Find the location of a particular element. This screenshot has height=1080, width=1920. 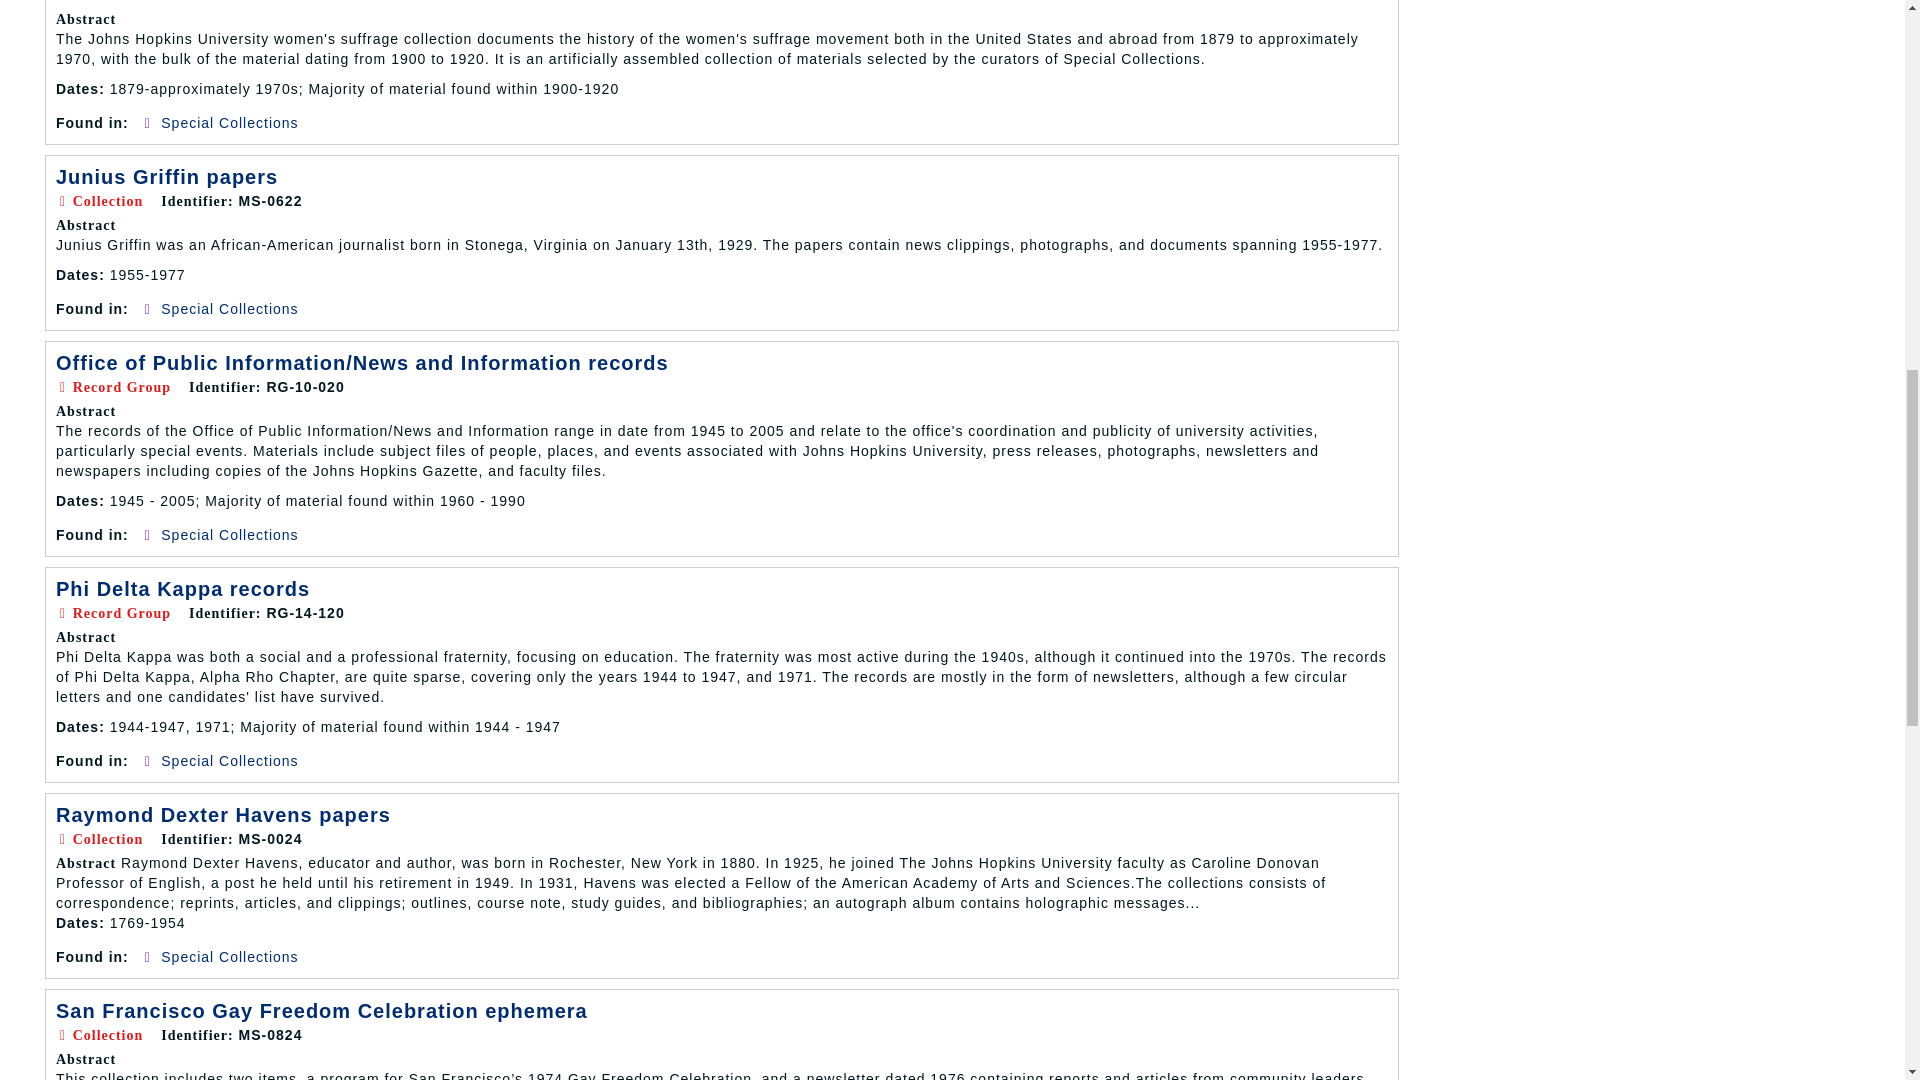

San Francisco Gay Freedom Celebration ephemera is located at coordinates (321, 1010).